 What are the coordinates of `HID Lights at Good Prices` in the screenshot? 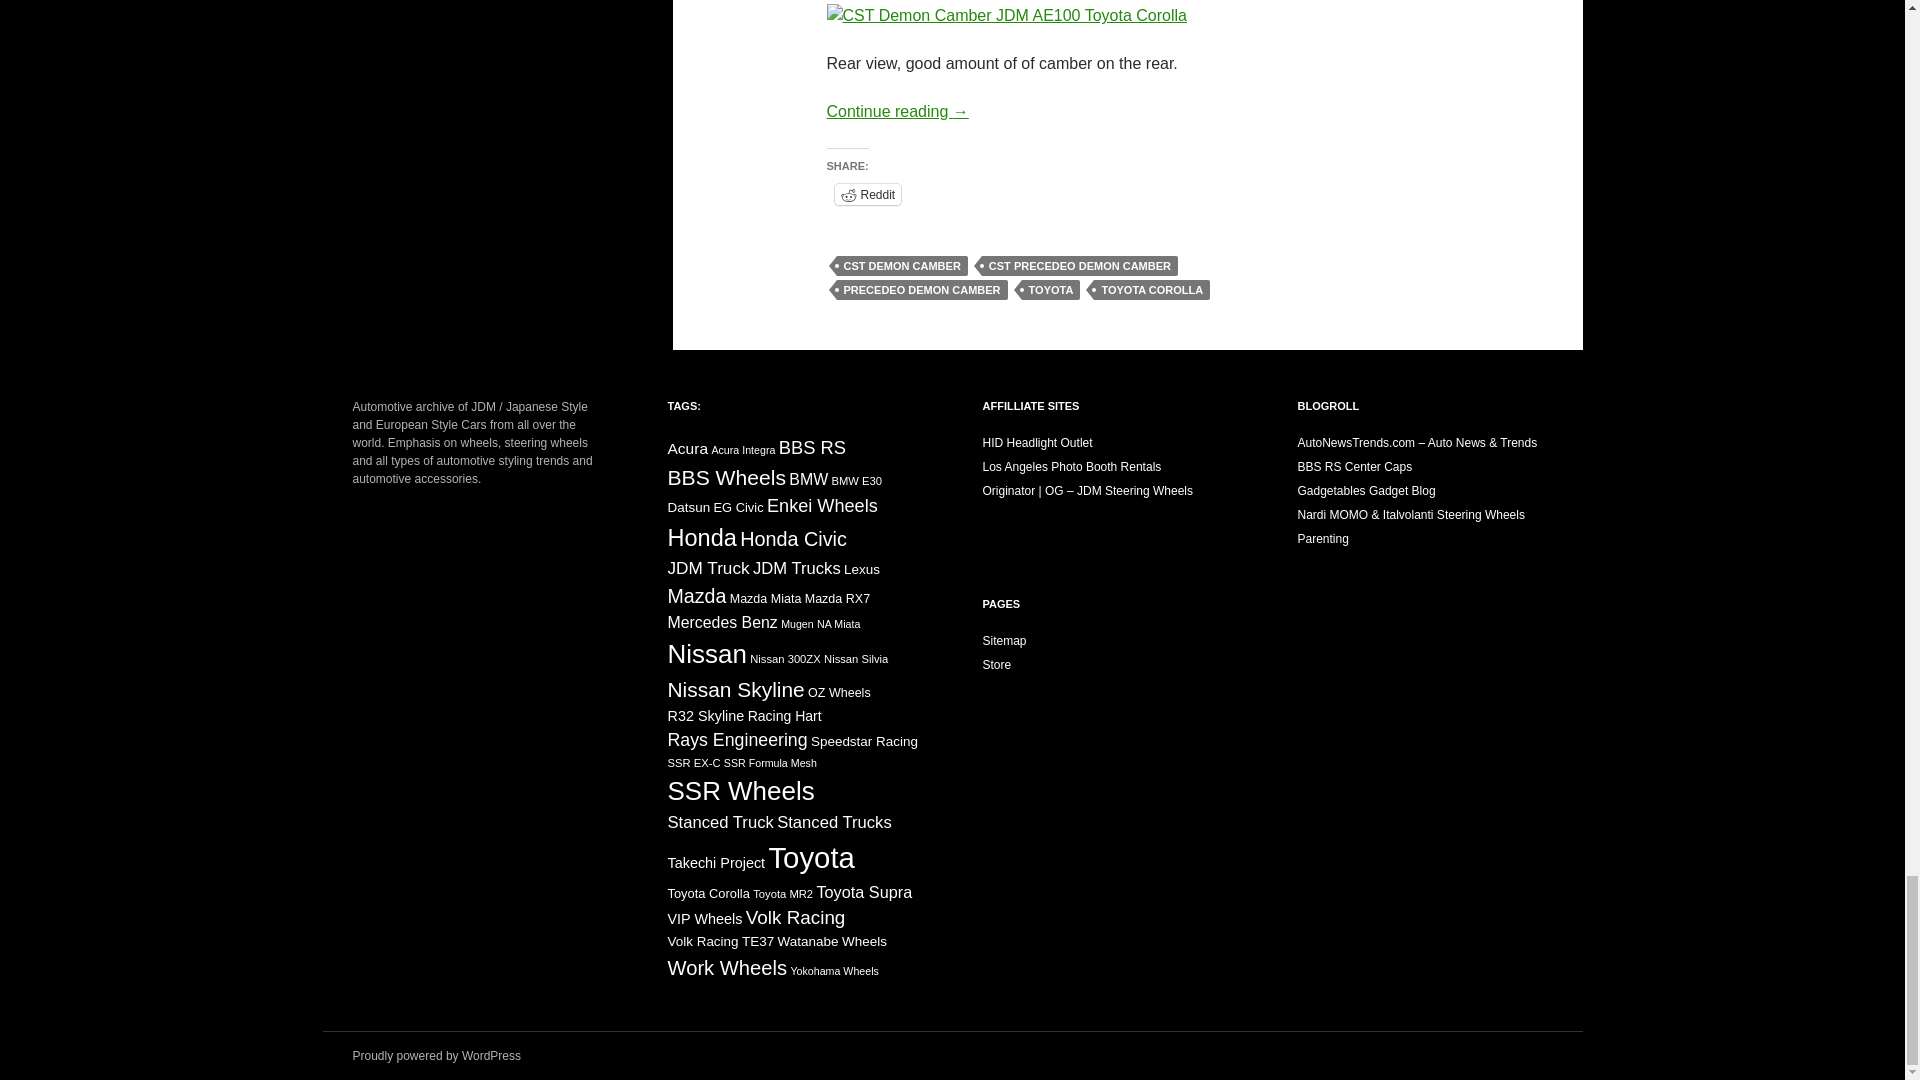 It's located at (1036, 443).